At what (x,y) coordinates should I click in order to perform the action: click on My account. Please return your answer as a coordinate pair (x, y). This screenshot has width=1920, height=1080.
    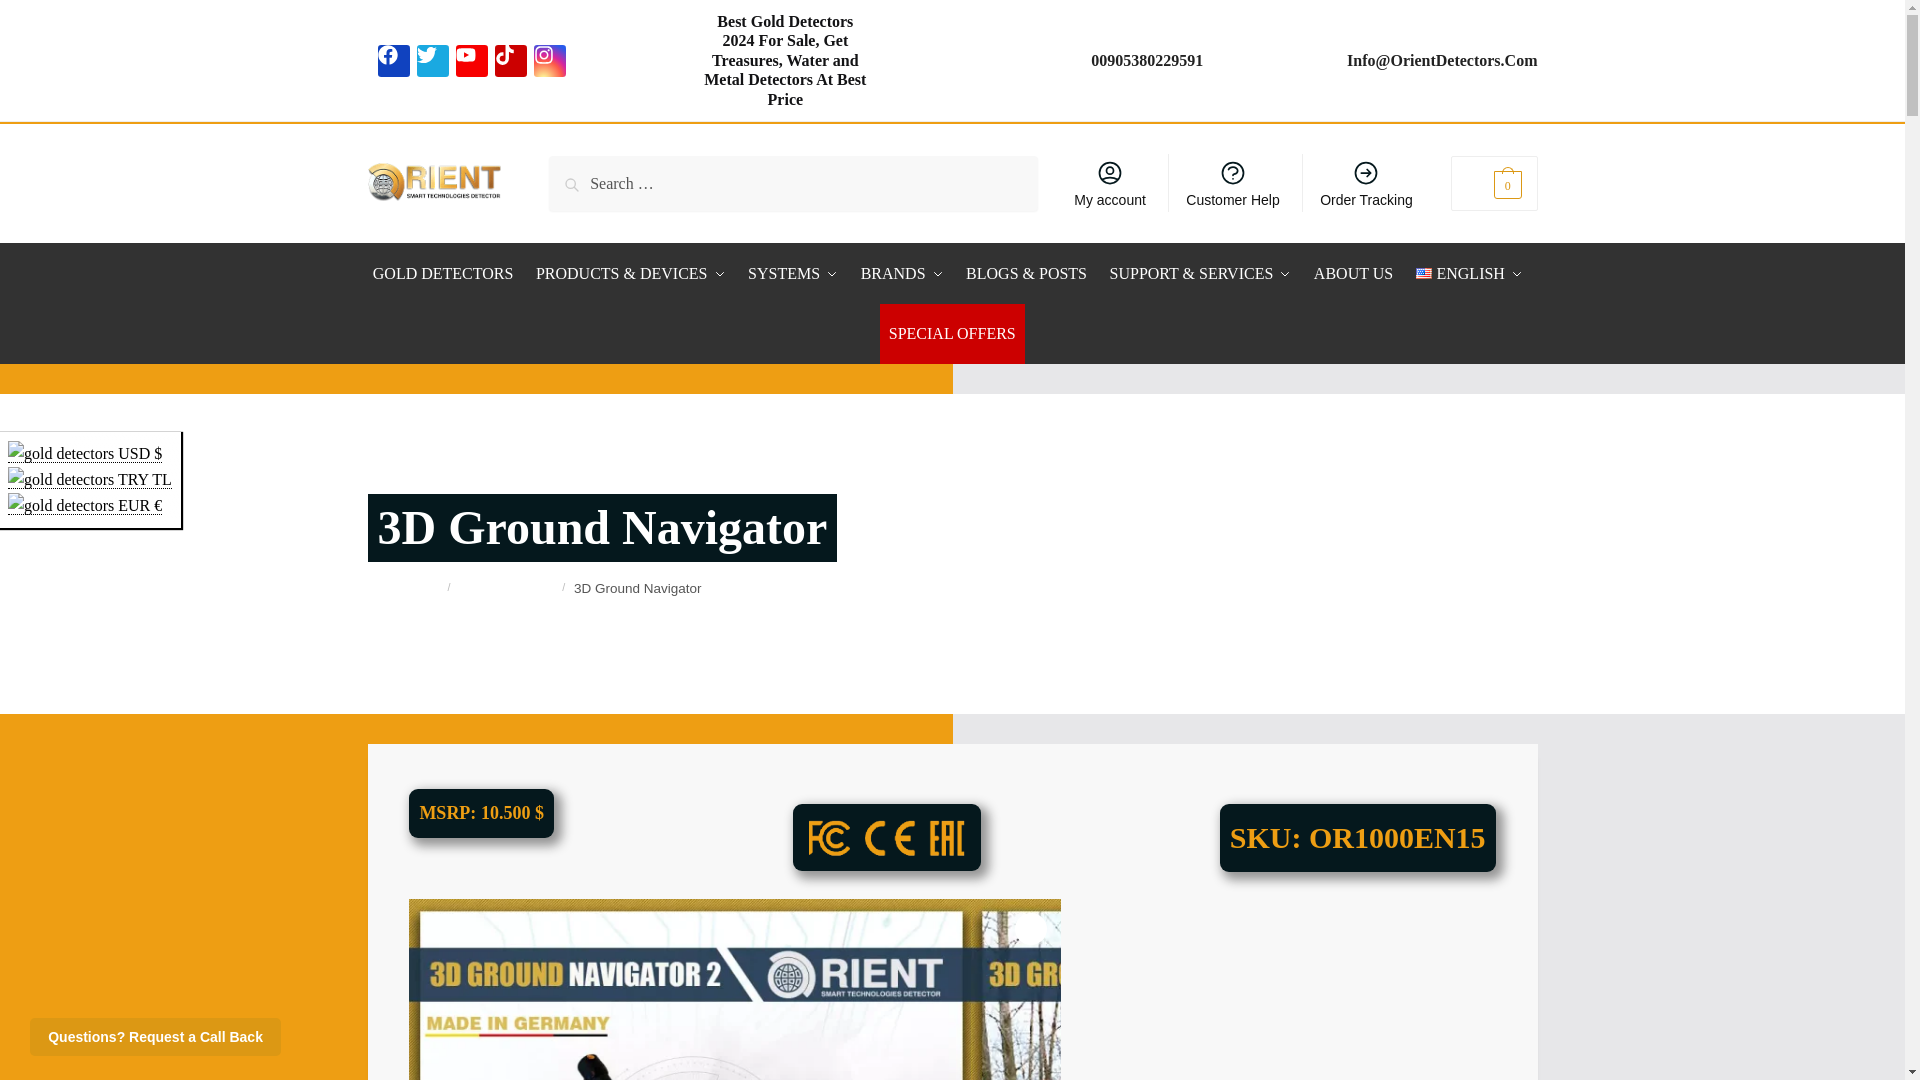
    Looking at the image, I should click on (1109, 182).